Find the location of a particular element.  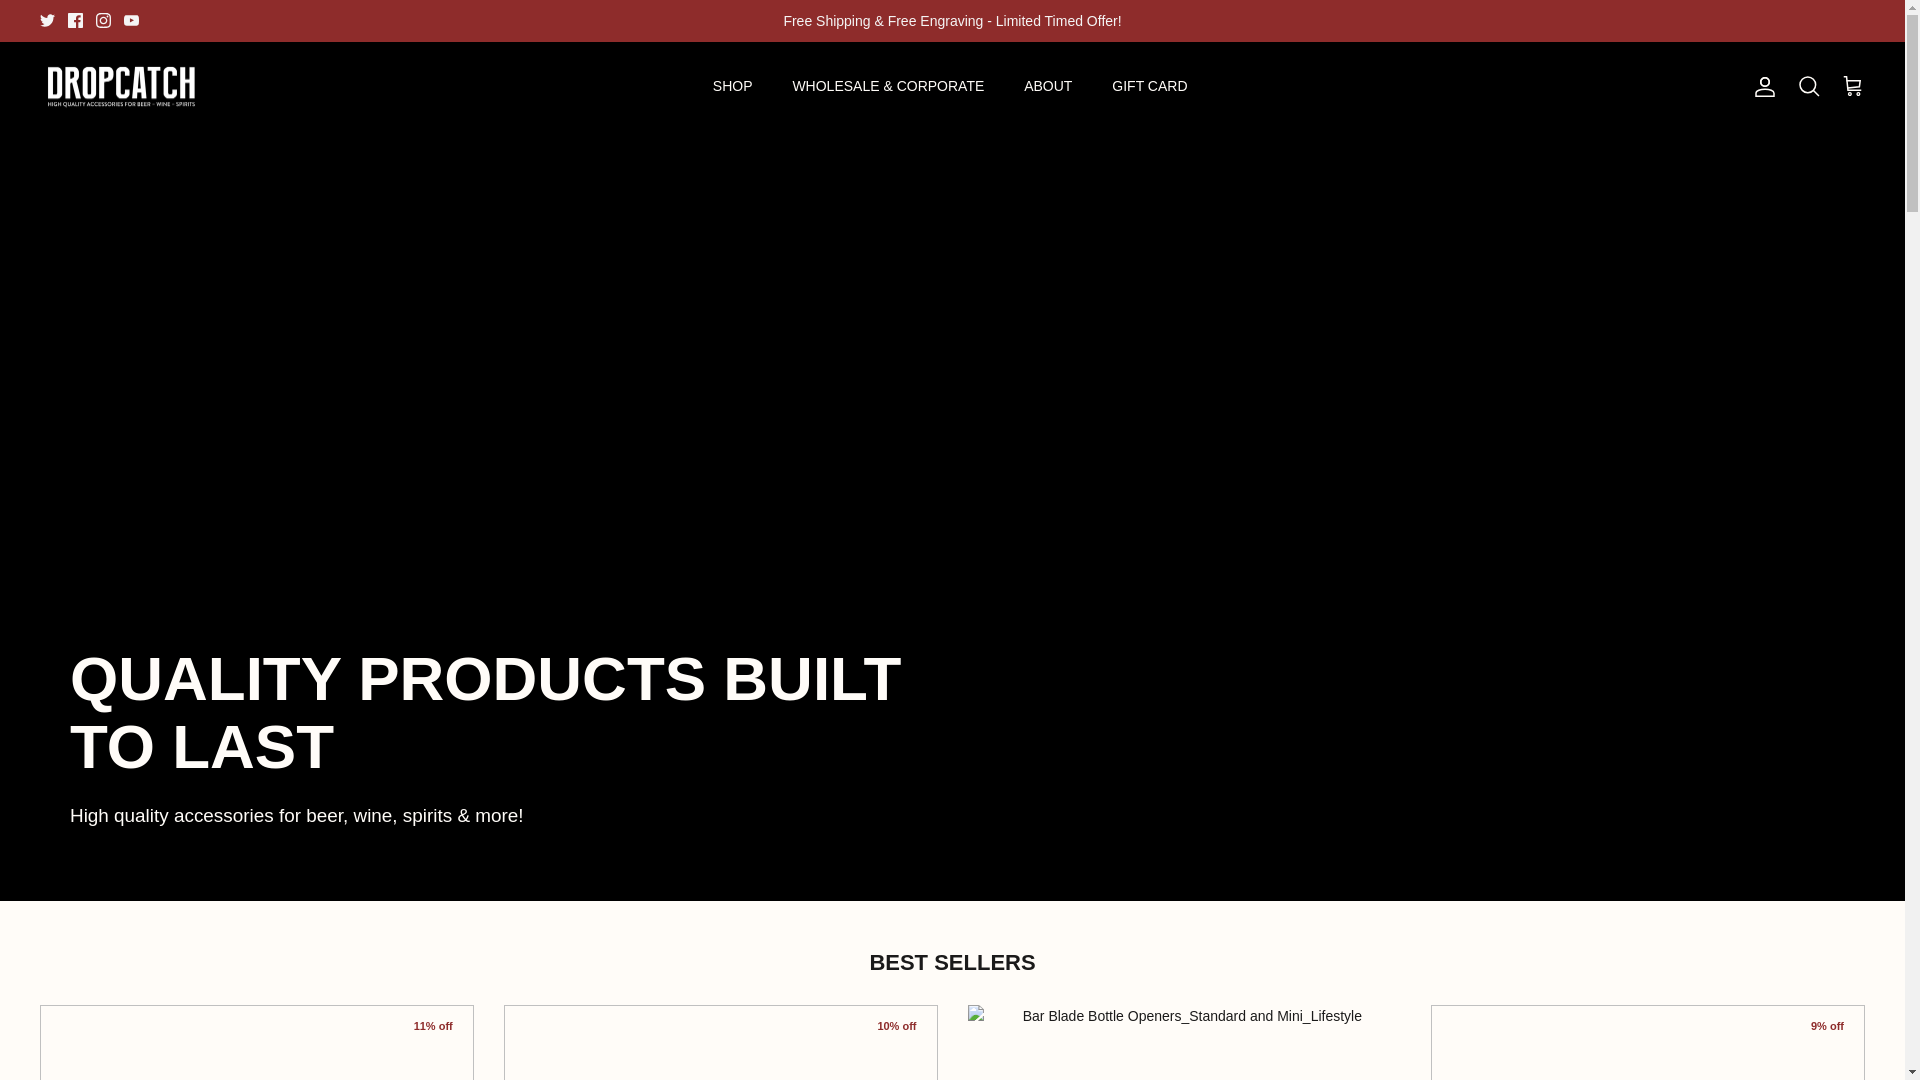

Twitter is located at coordinates (48, 20).